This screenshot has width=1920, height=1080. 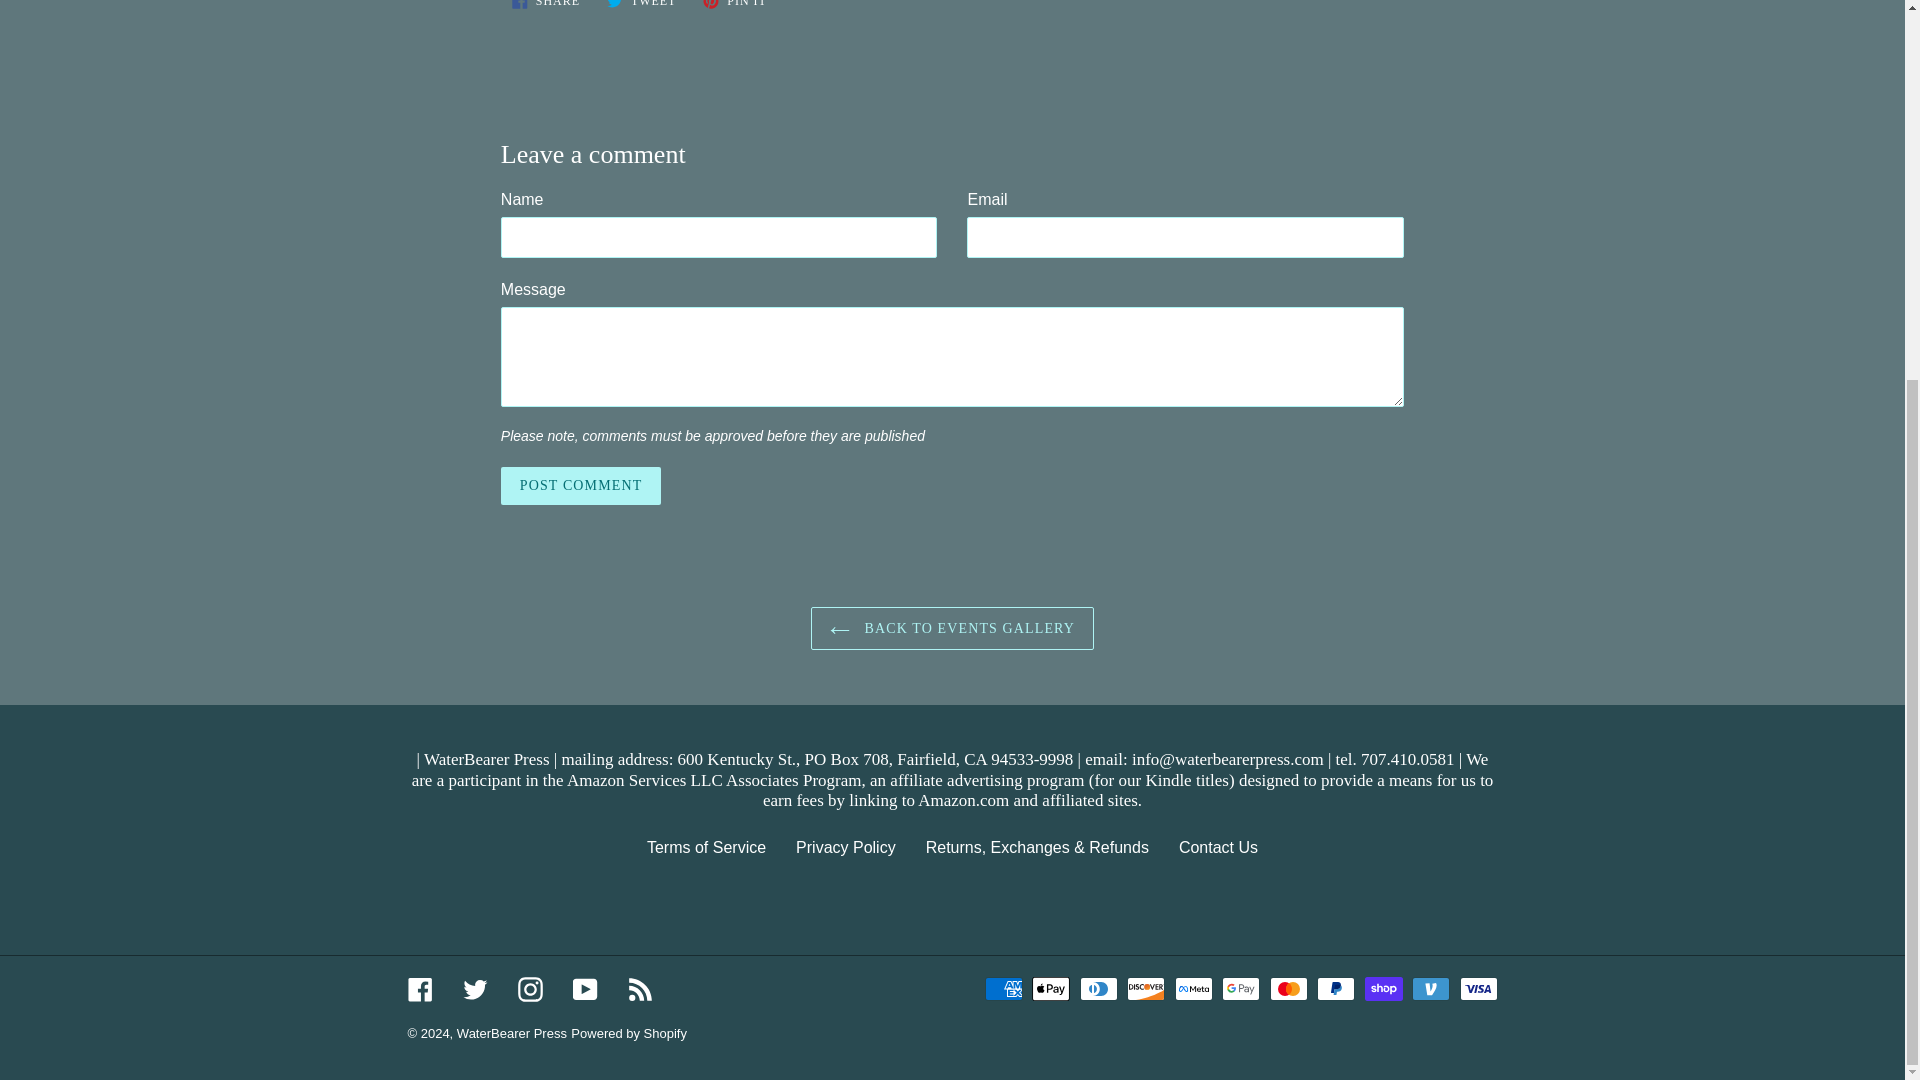 What do you see at coordinates (584, 990) in the screenshot?
I see `Instagram` at bounding box center [584, 990].